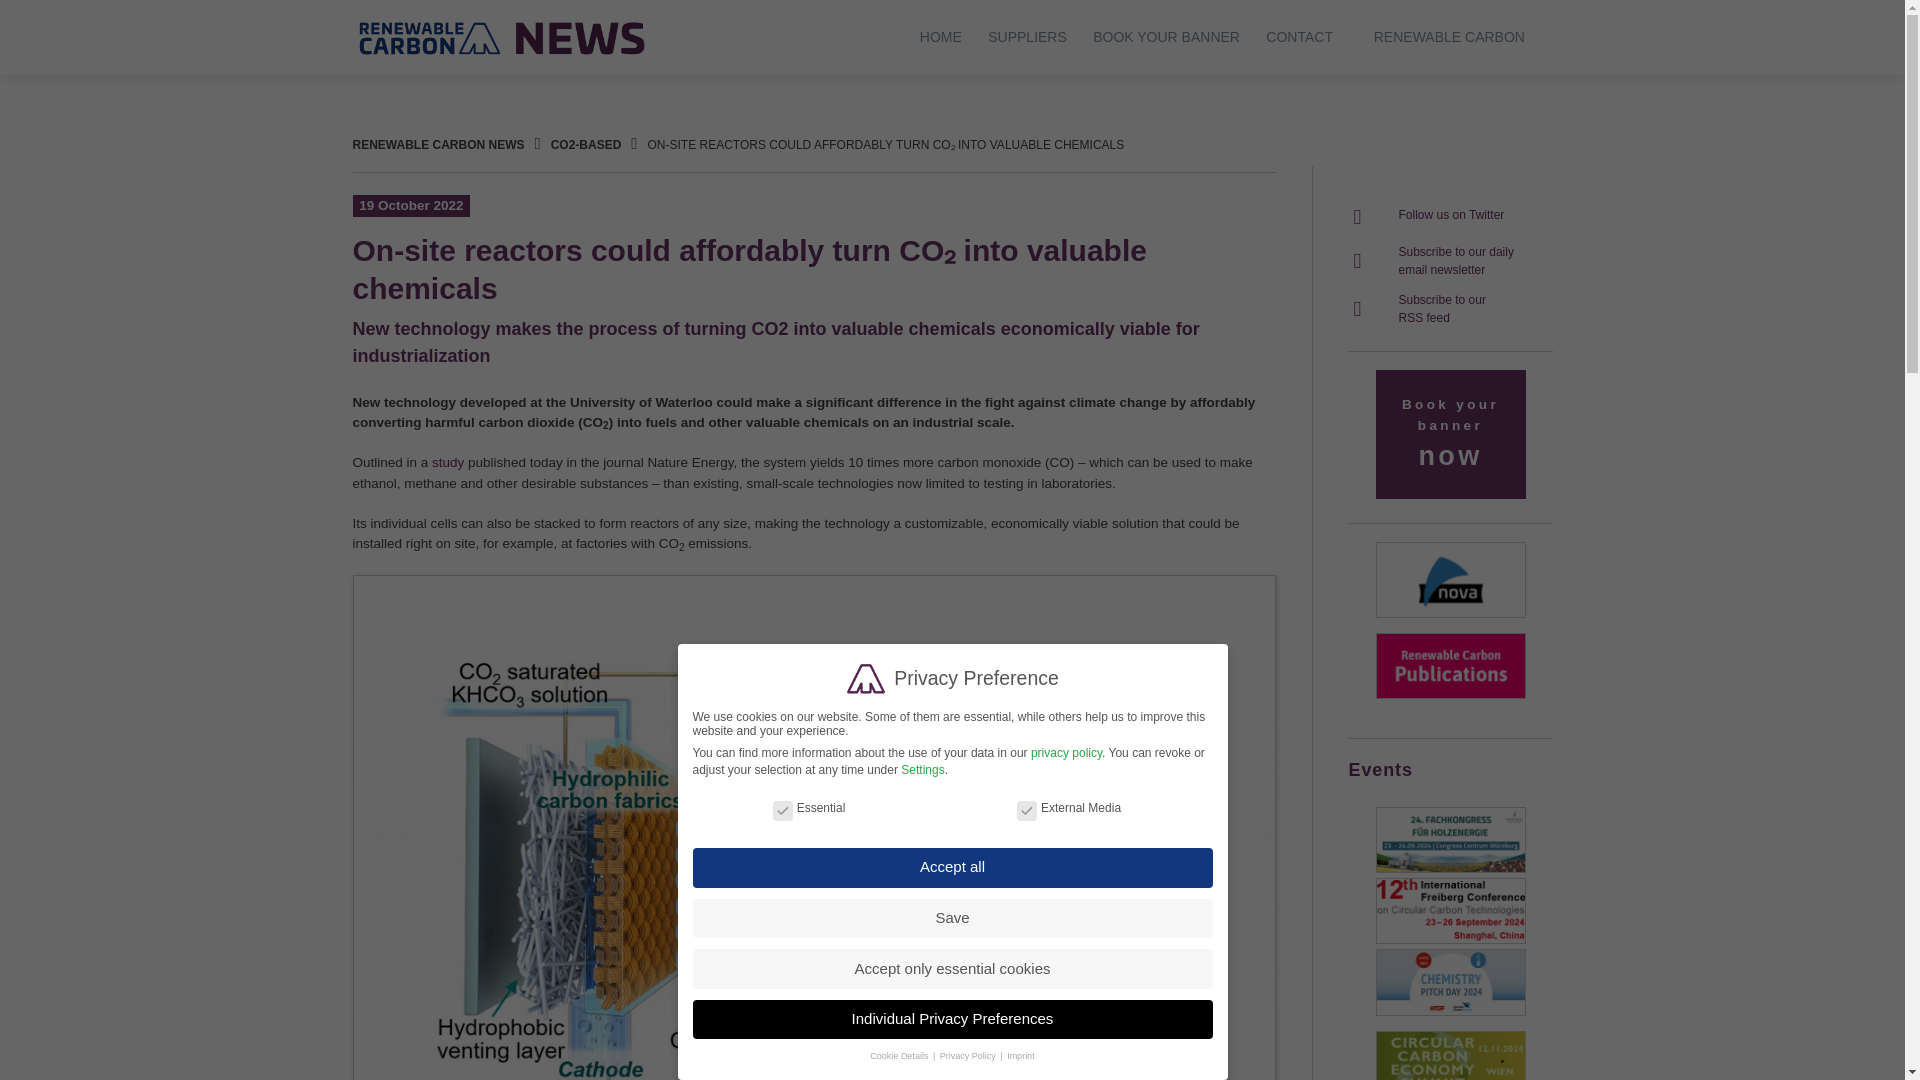 Image resolution: width=1920 pixels, height=1080 pixels. Describe the element at coordinates (1166, 37) in the screenshot. I see `BOOK YOUR BANNER` at that location.